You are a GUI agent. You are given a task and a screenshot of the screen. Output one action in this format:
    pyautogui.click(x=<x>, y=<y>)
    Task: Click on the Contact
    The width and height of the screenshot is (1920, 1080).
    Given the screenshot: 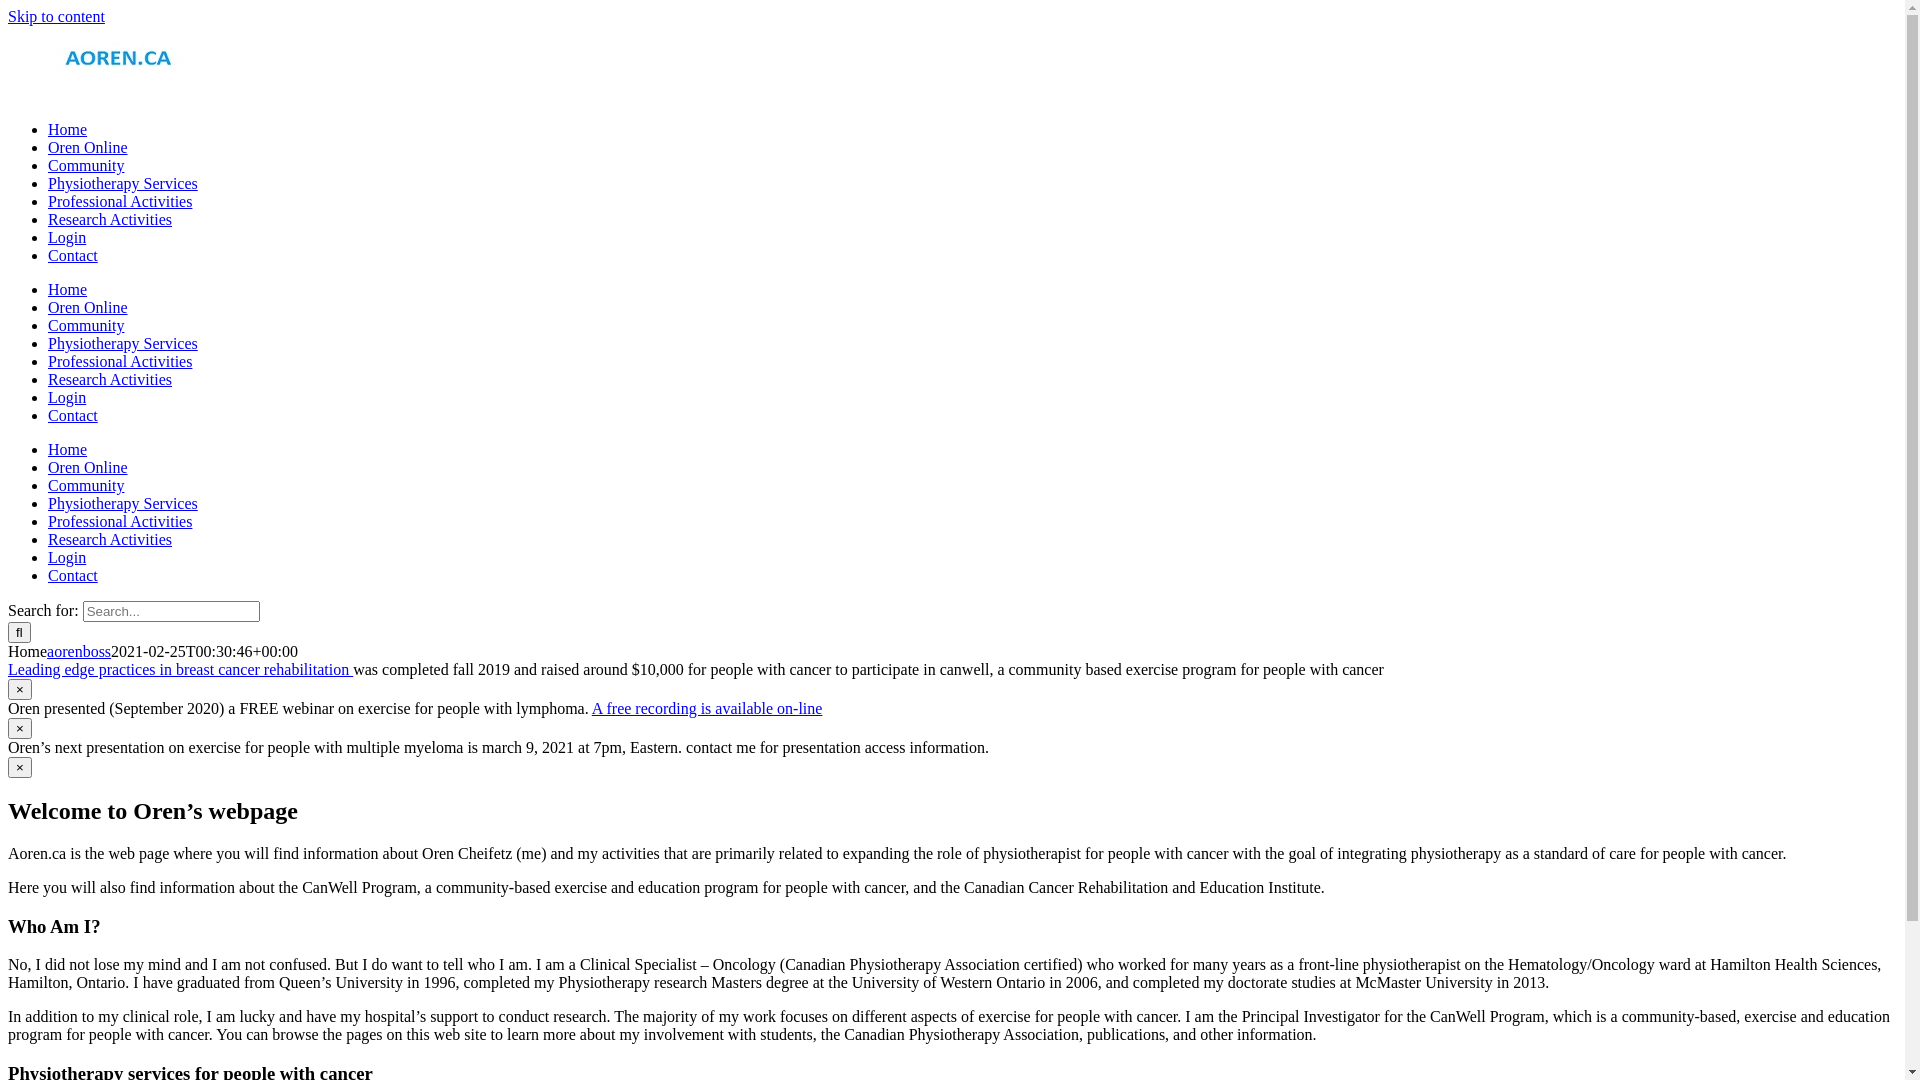 What is the action you would take?
    pyautogui.click(x=73, y=576)
    